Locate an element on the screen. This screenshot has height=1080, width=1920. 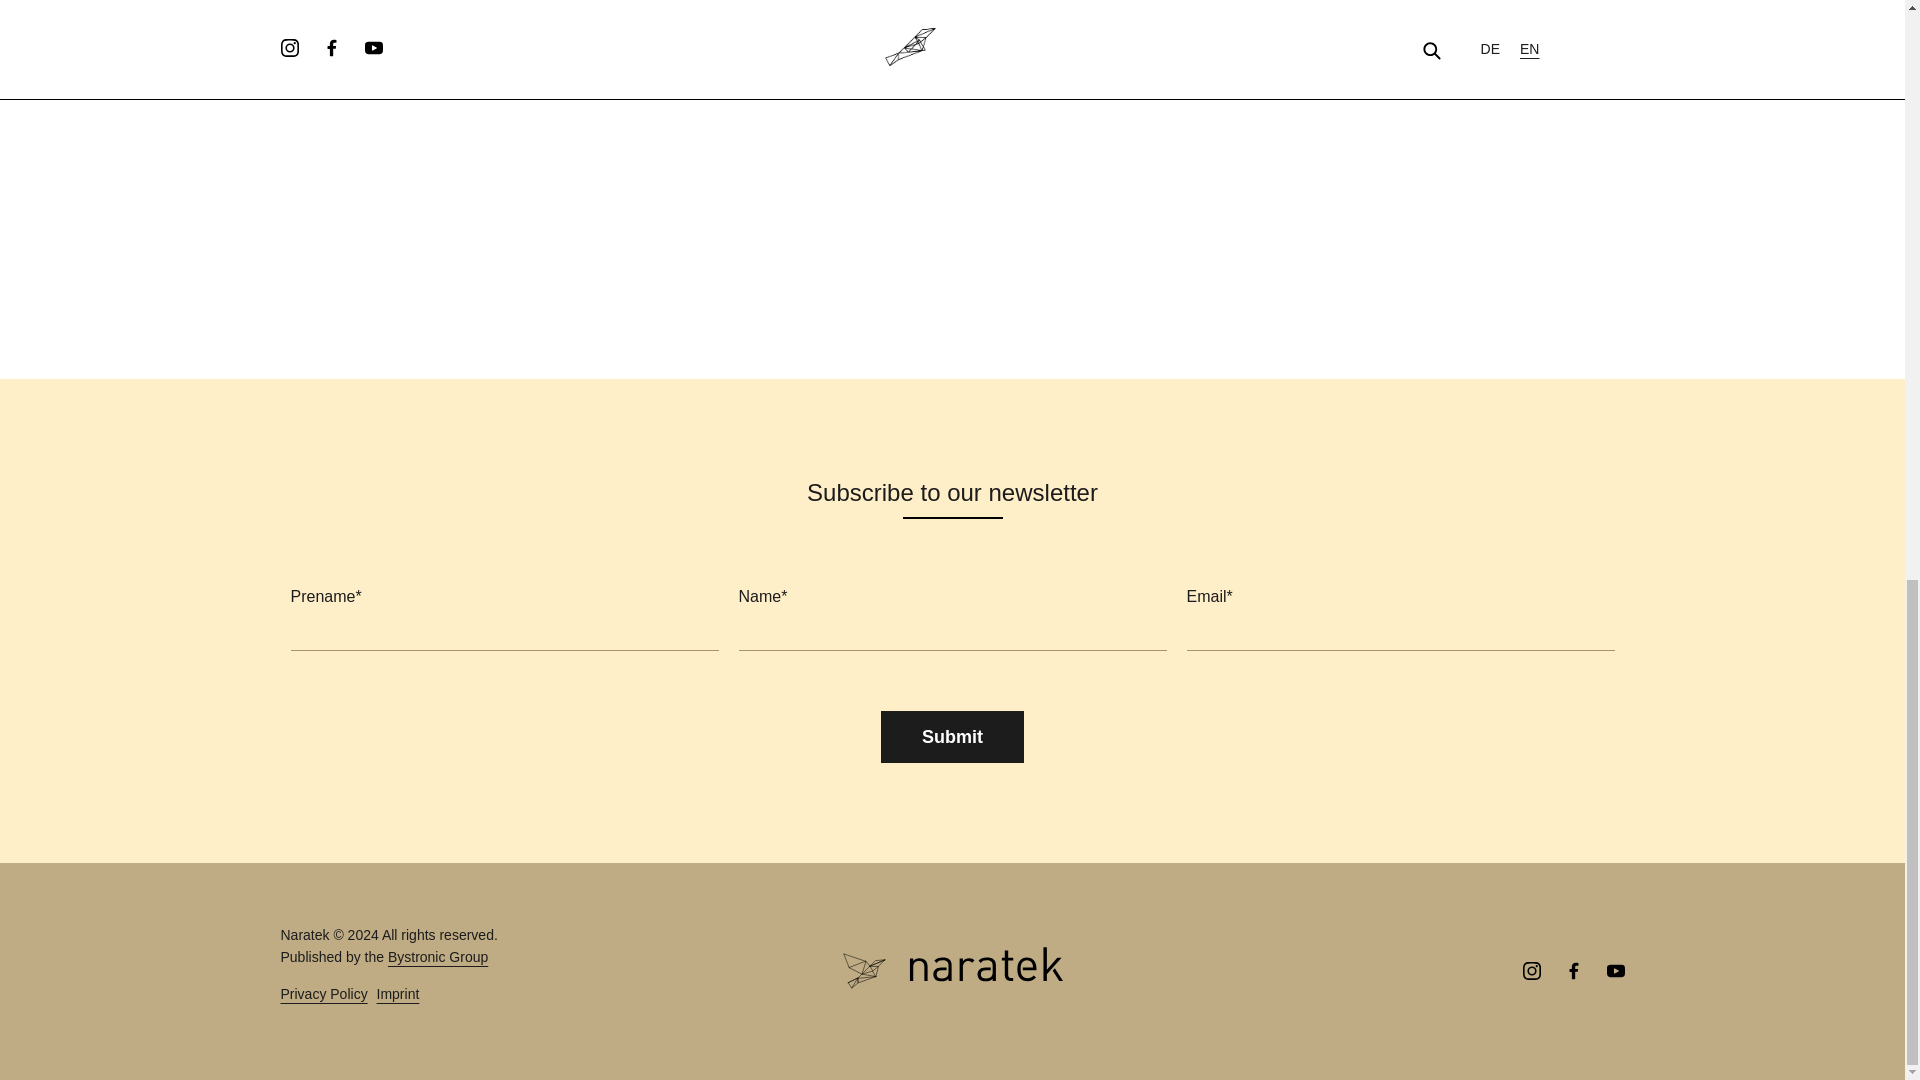
Submit is located at coordinates (952, 736).